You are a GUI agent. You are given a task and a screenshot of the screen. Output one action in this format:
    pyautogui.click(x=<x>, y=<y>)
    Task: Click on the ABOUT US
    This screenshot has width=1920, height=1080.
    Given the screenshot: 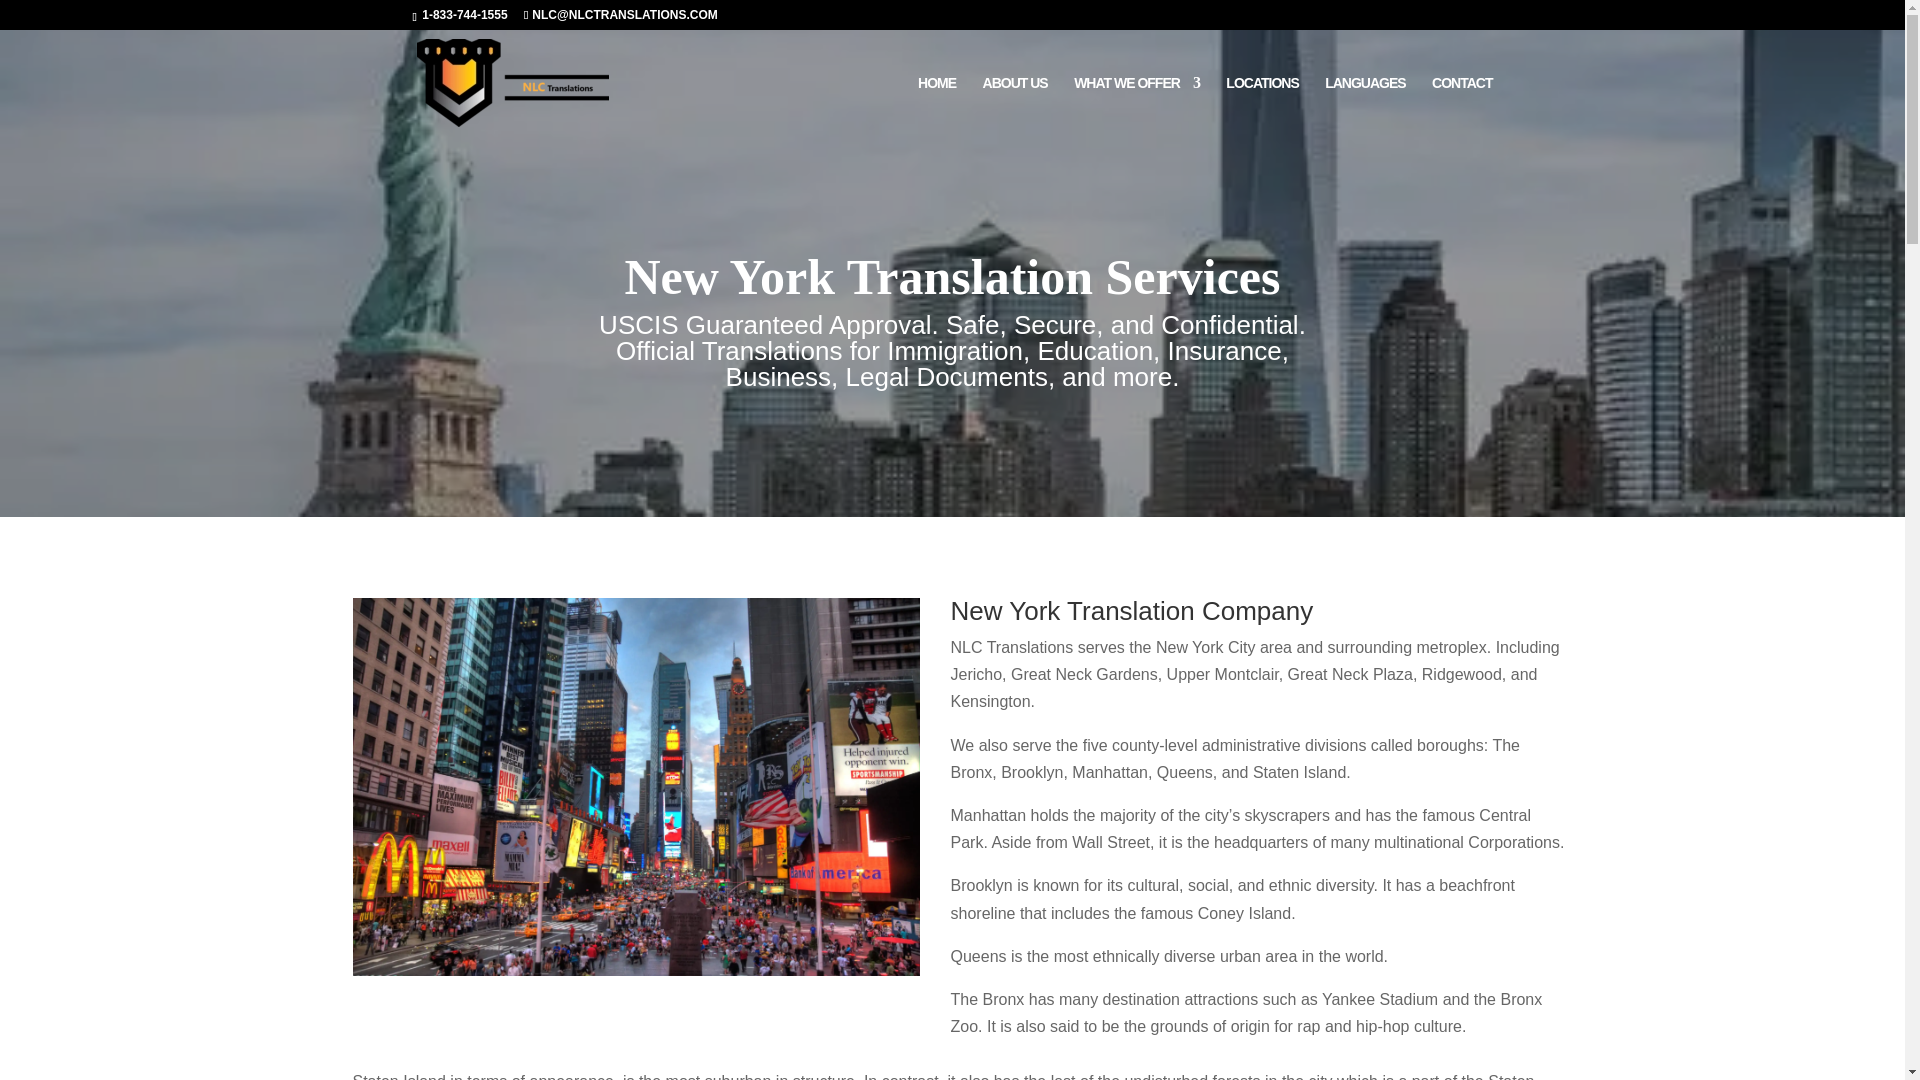 What is the action you would take?
    pyautogui.click(x=1016, y=105)
    